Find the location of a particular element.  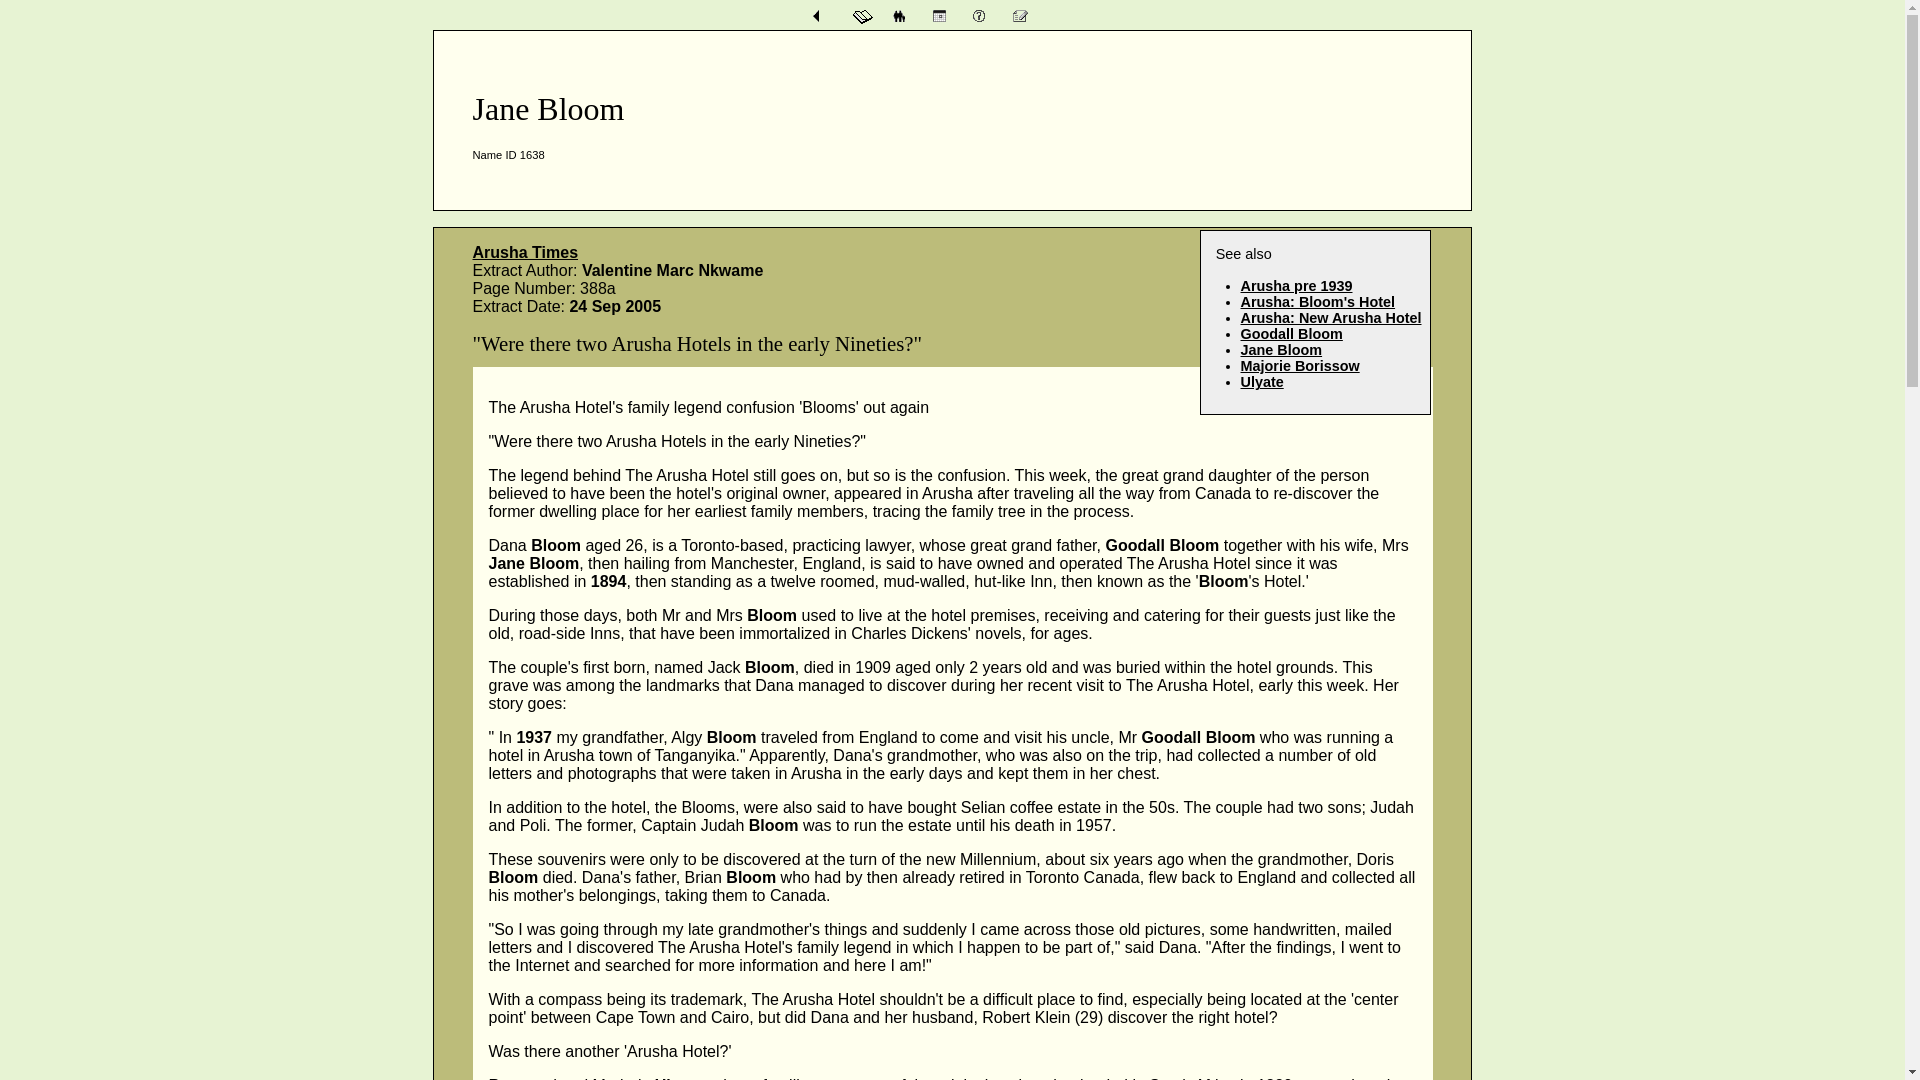

Jane Bloom is located at coordinates (1281, 350).